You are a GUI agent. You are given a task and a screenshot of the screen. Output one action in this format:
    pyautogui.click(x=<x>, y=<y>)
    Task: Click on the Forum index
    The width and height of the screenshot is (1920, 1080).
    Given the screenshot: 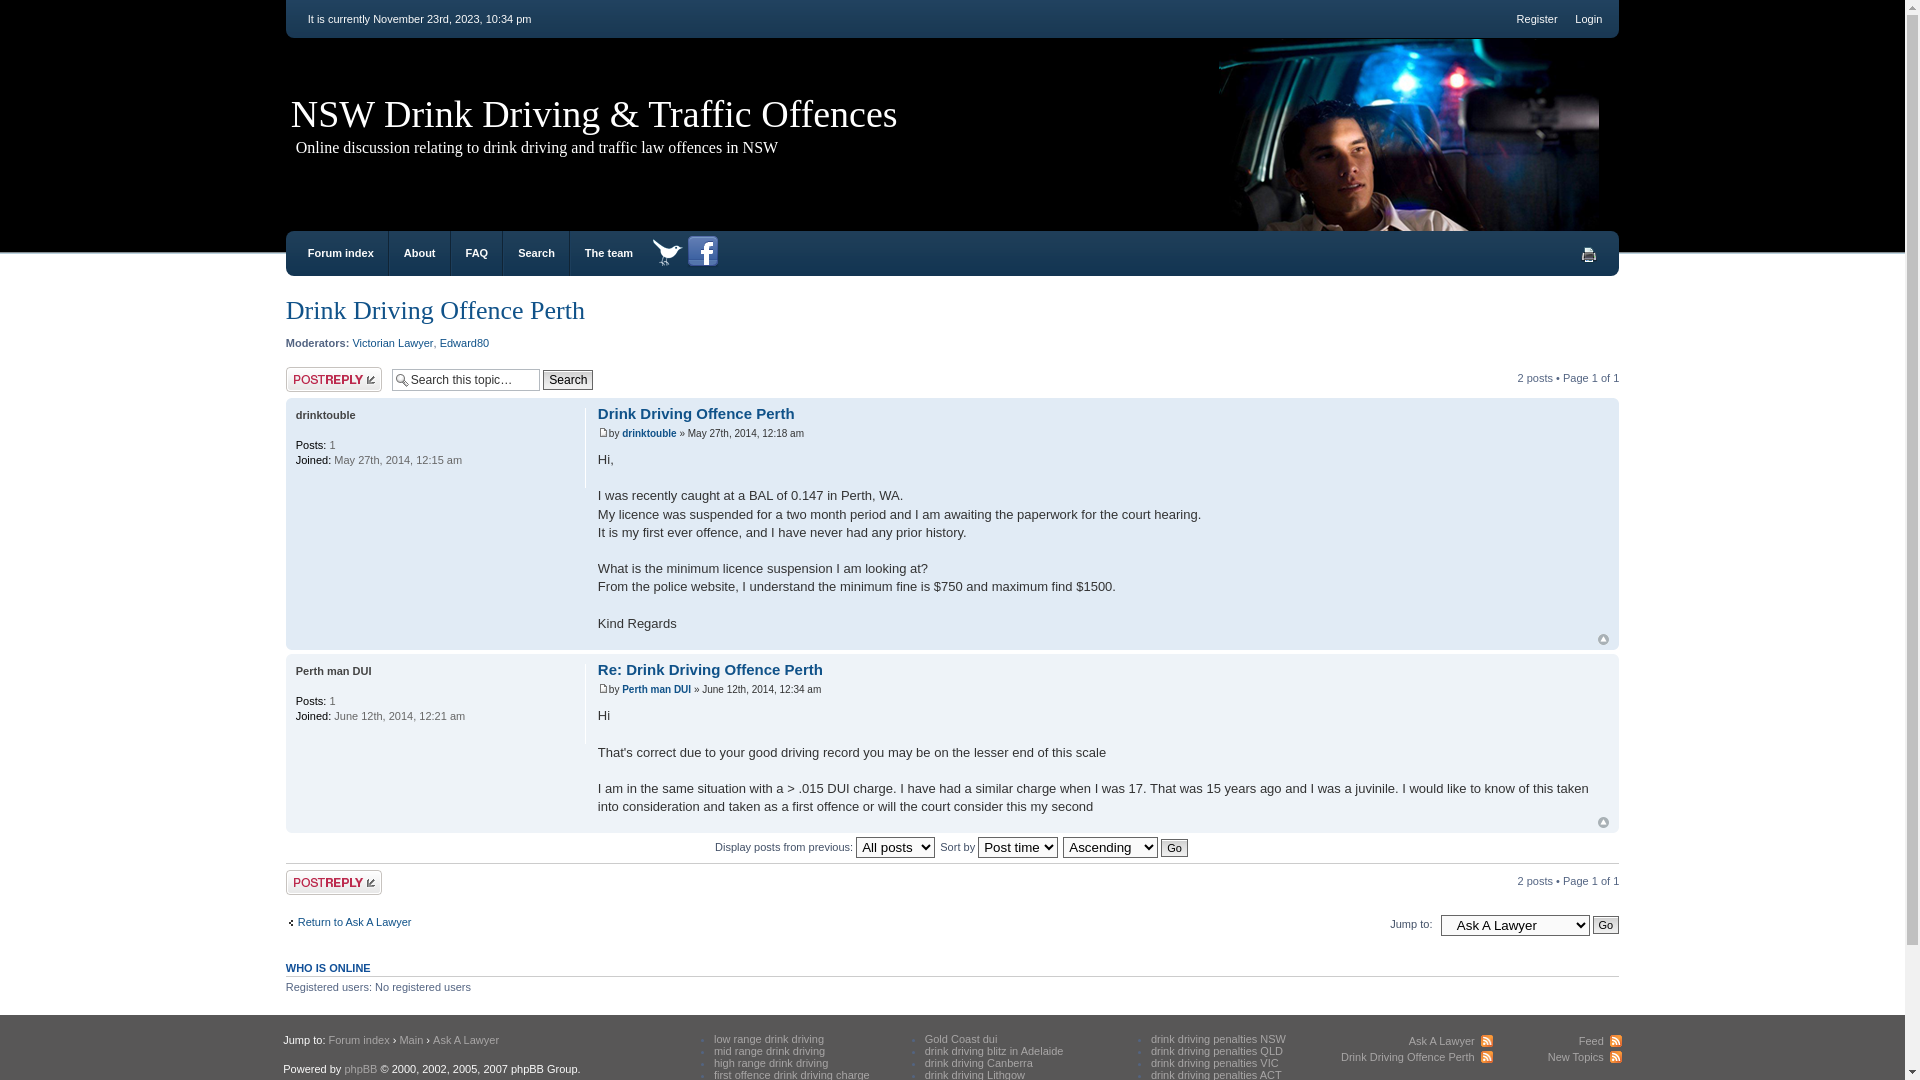 What is the action you would take?
    pyautogui.click(x=341, y=253)
    